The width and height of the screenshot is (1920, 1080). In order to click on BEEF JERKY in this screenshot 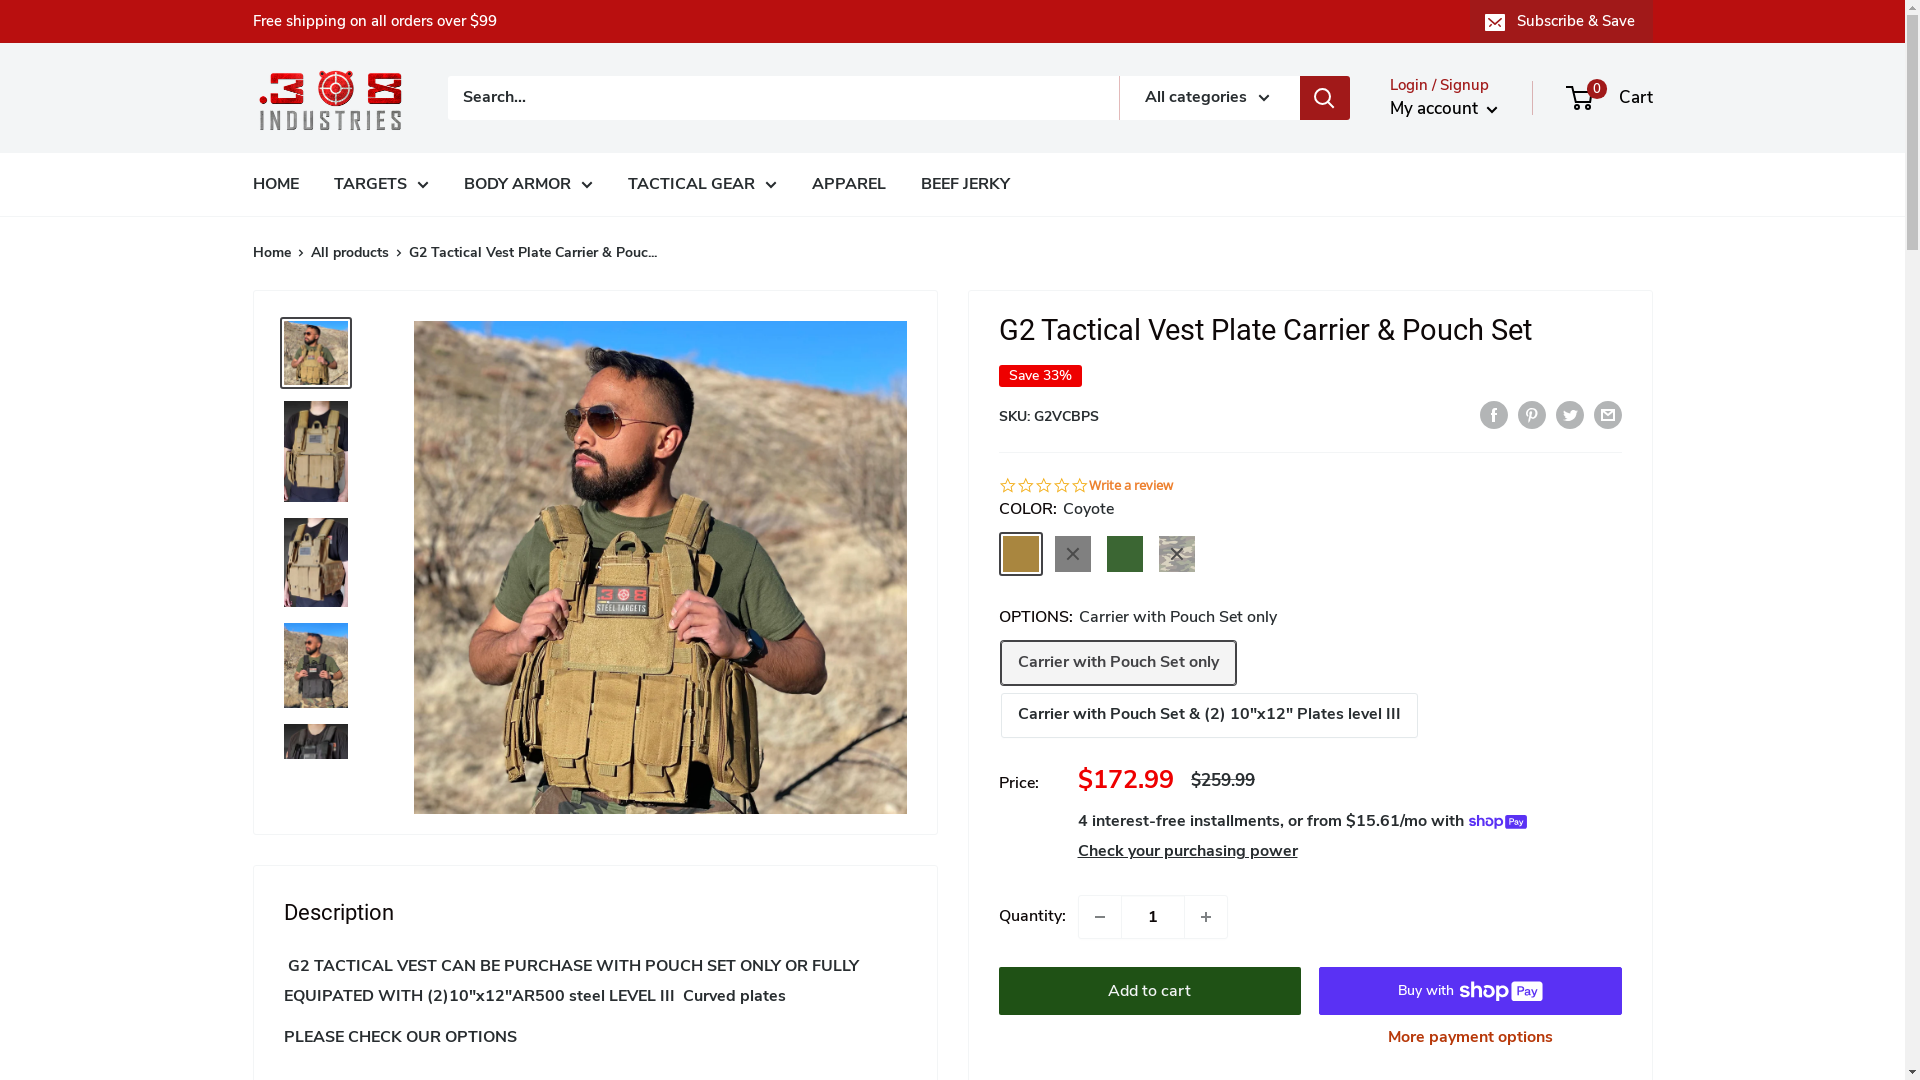, I will do `click(964, 185)`.